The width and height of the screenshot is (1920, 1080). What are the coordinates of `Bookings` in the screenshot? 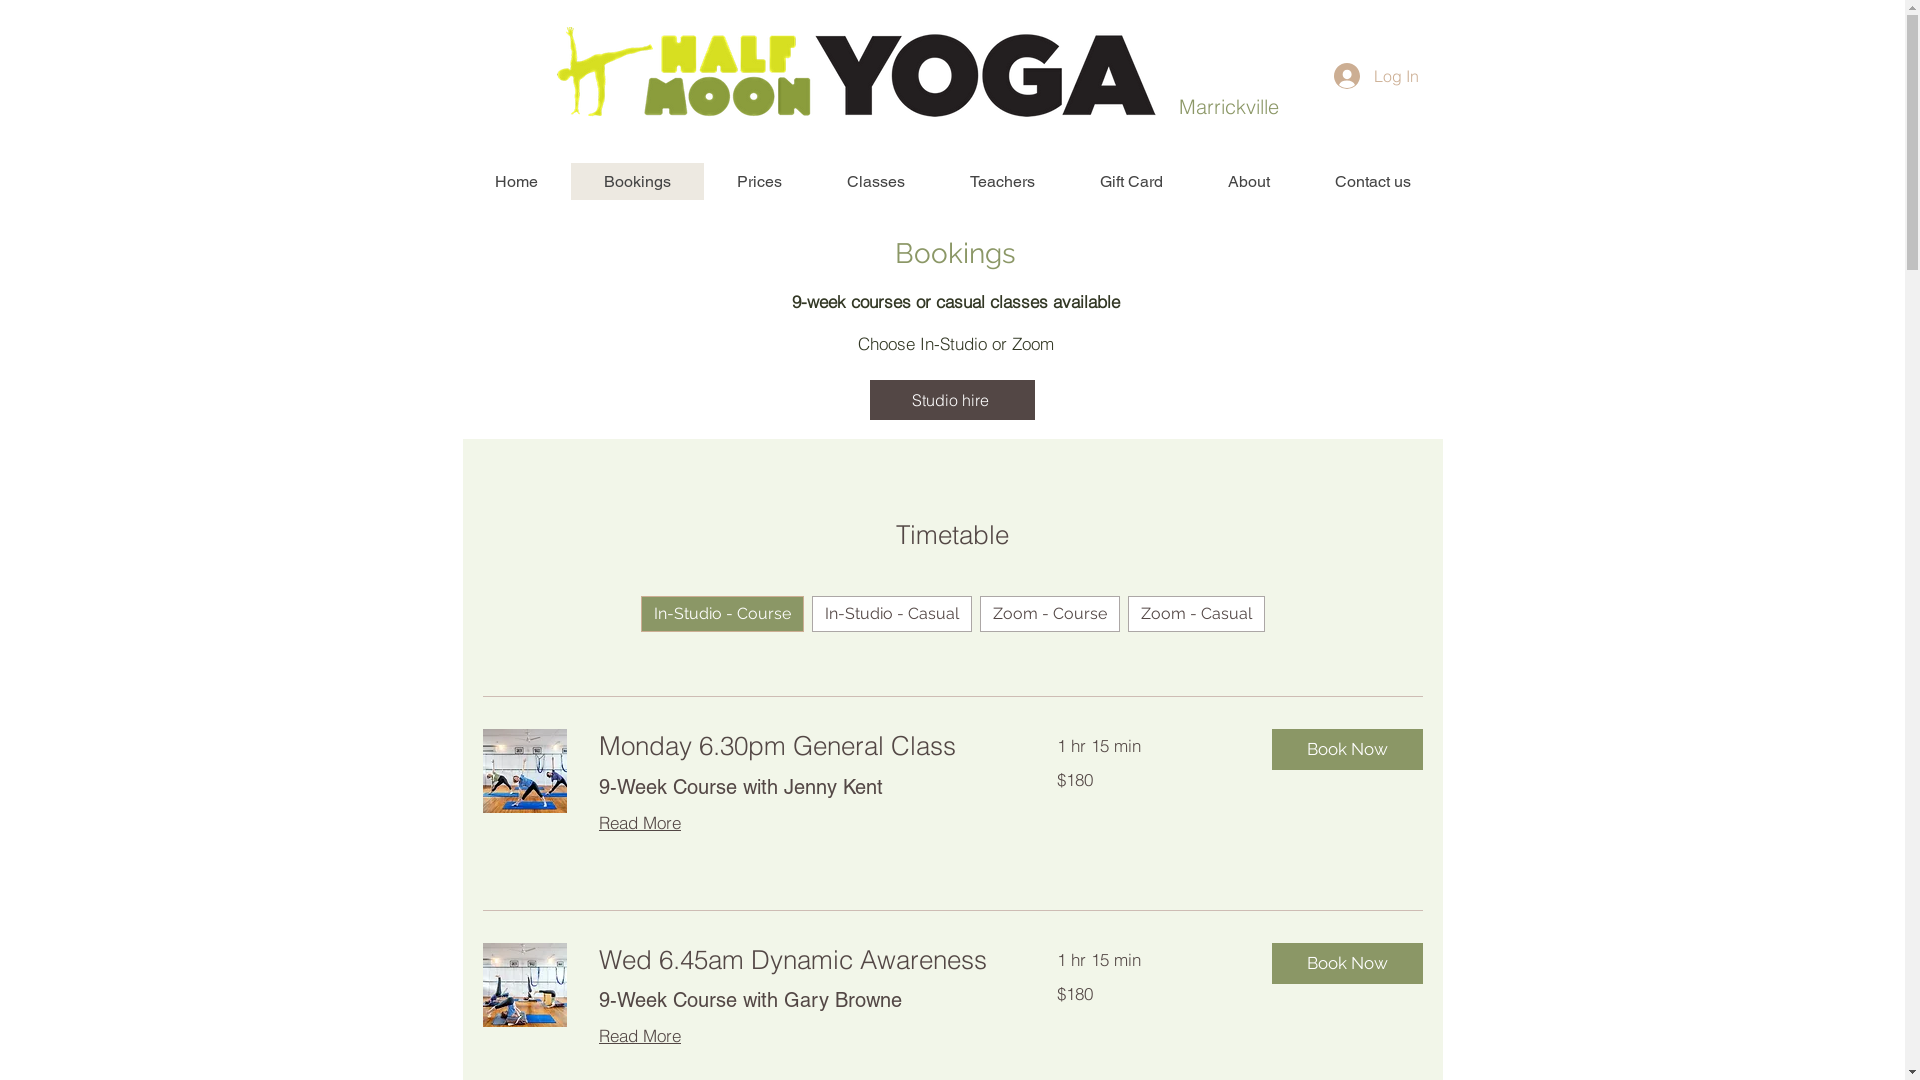 It's located at (636, 182).